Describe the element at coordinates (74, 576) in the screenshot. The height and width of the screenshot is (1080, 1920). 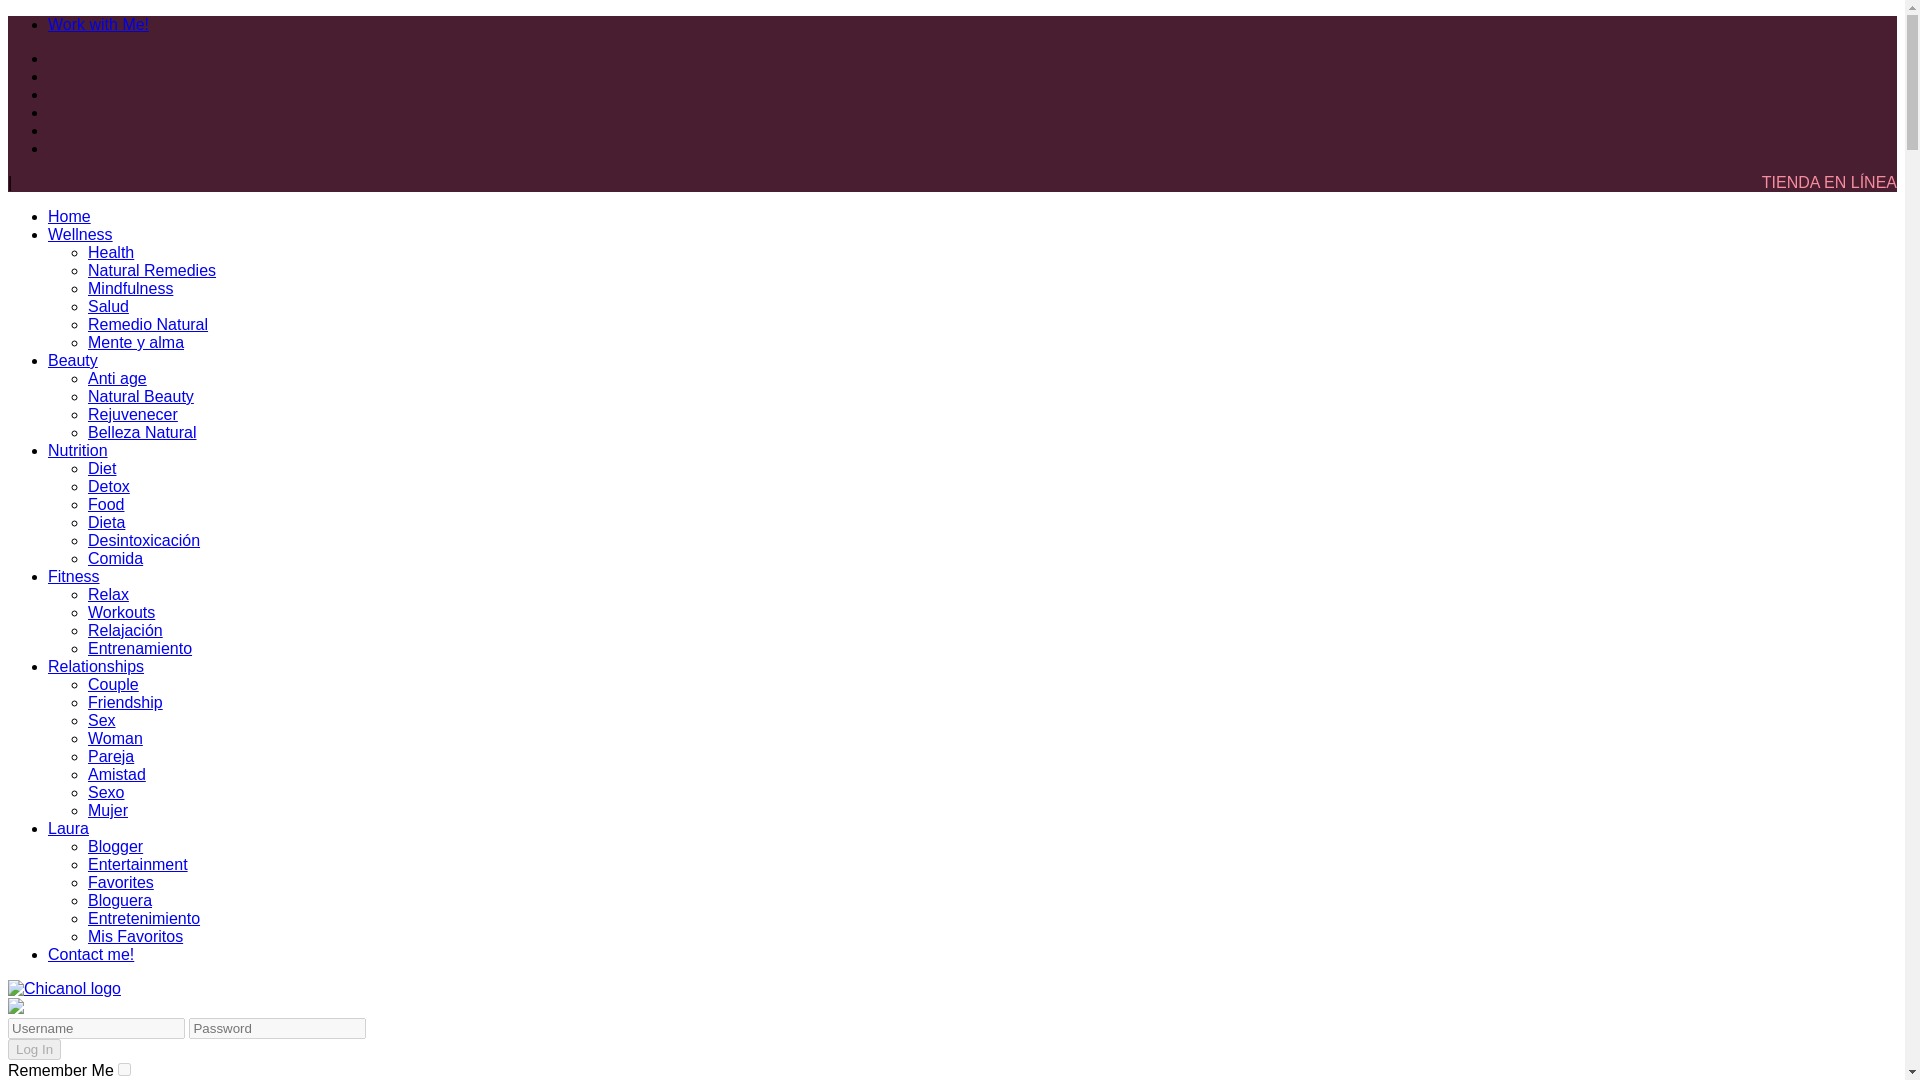
I see `Fitness` at that location.